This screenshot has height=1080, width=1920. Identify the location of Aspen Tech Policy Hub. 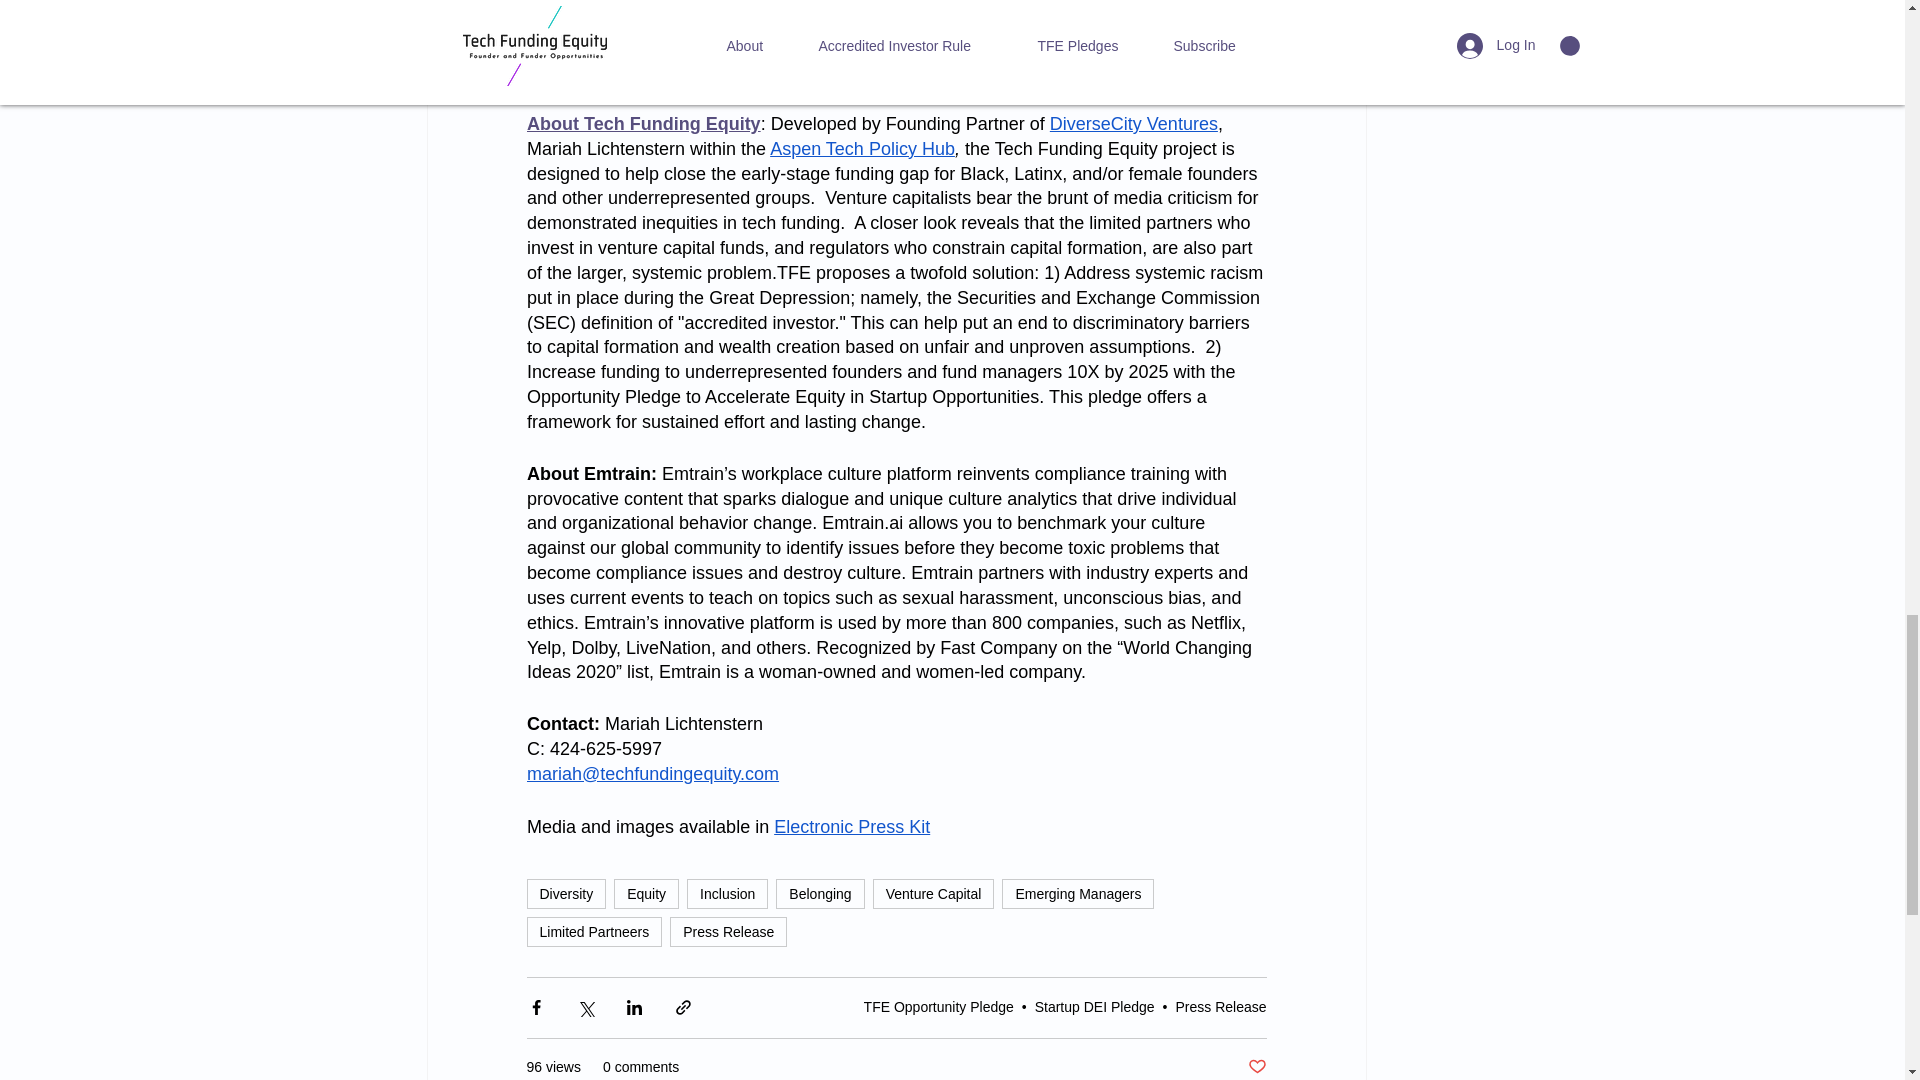
(862, 148).